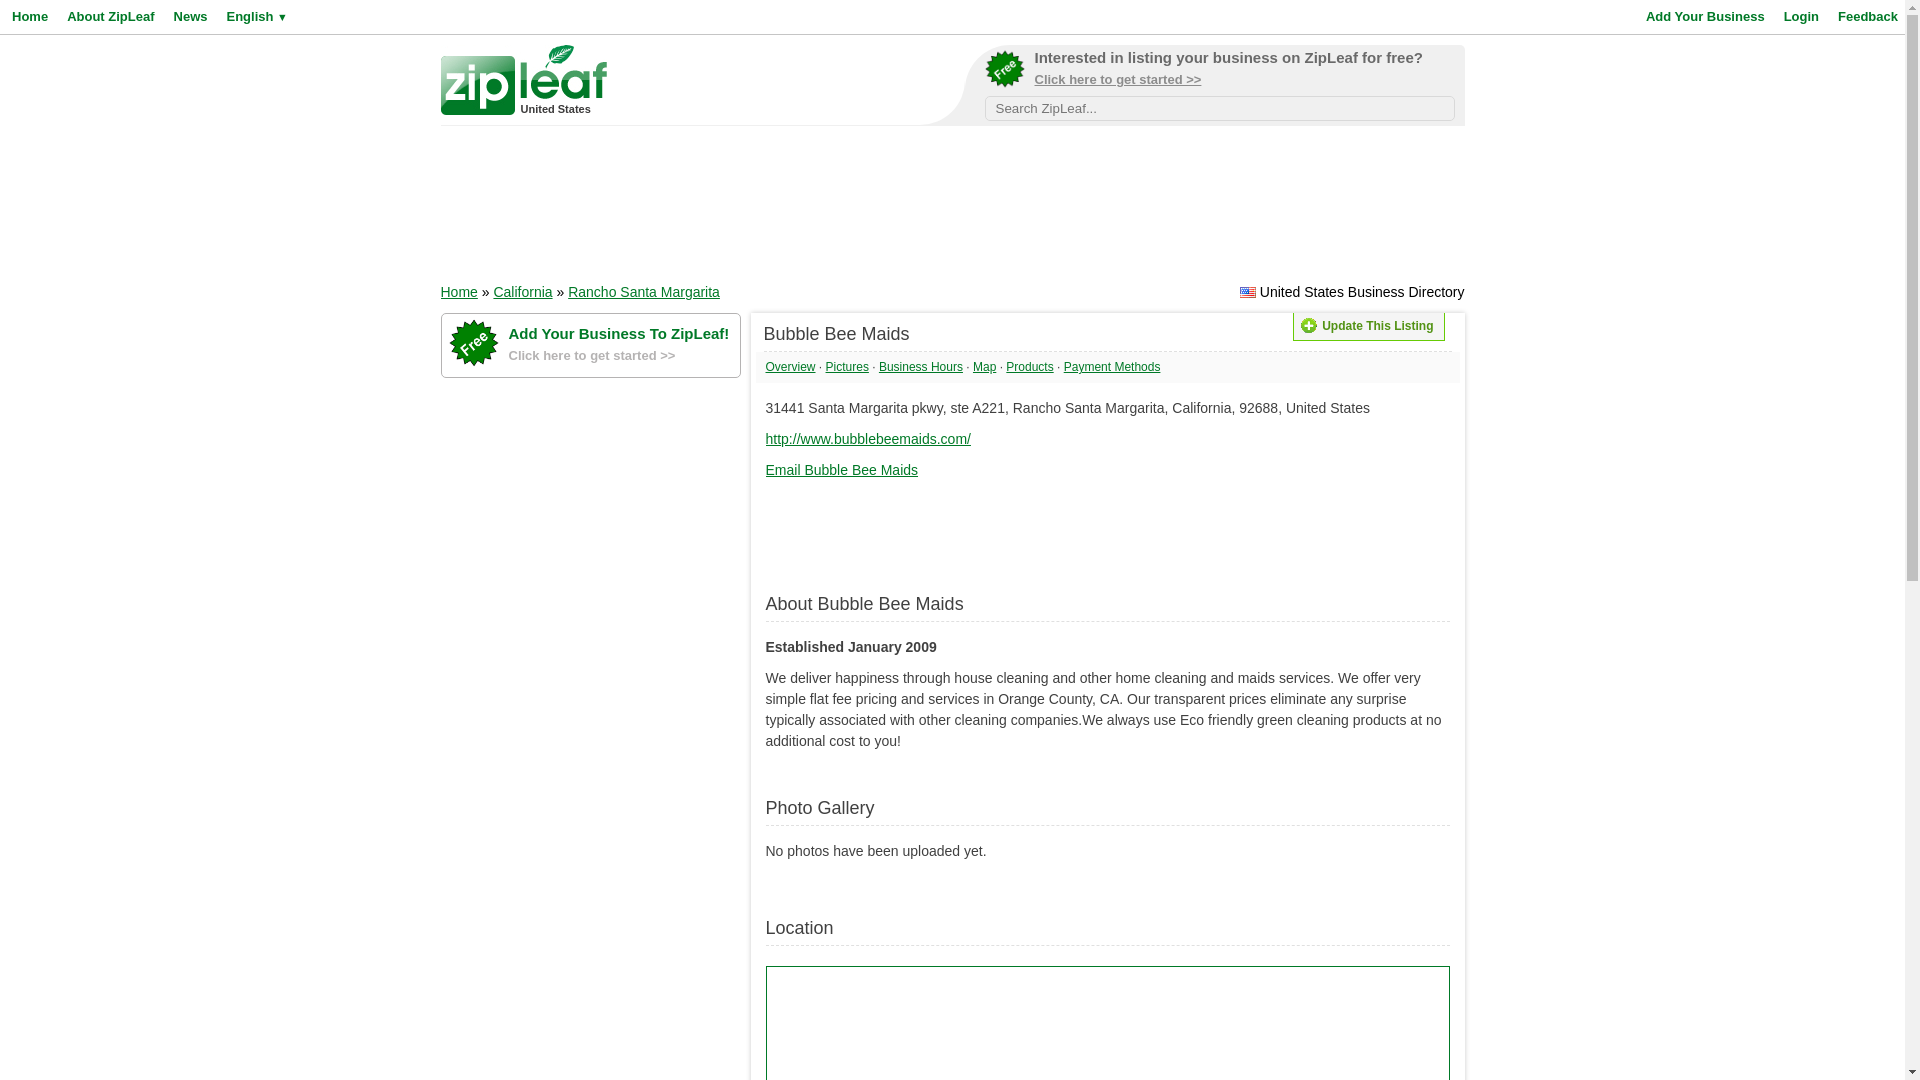  What do you see at coordinates (522, 292) in the screenshot?
I see `California` at bounding box center [522, 292].